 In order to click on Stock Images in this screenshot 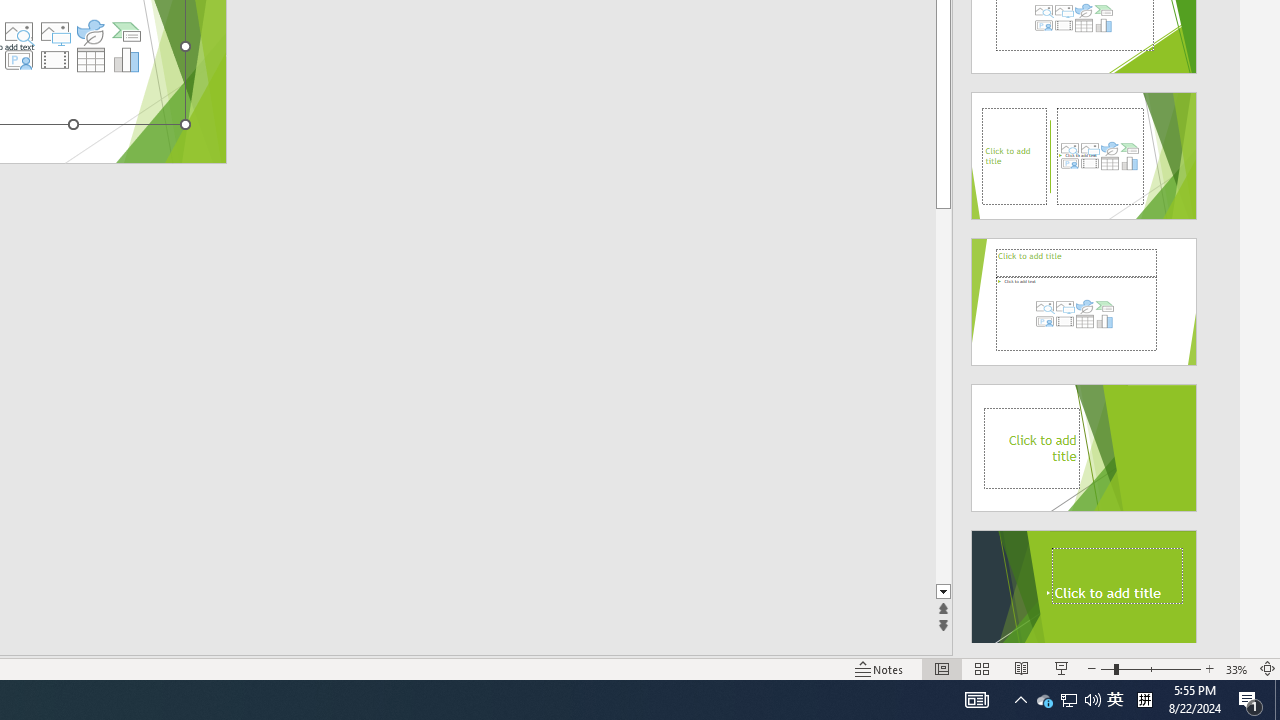, I will do `click(18, 32)`.